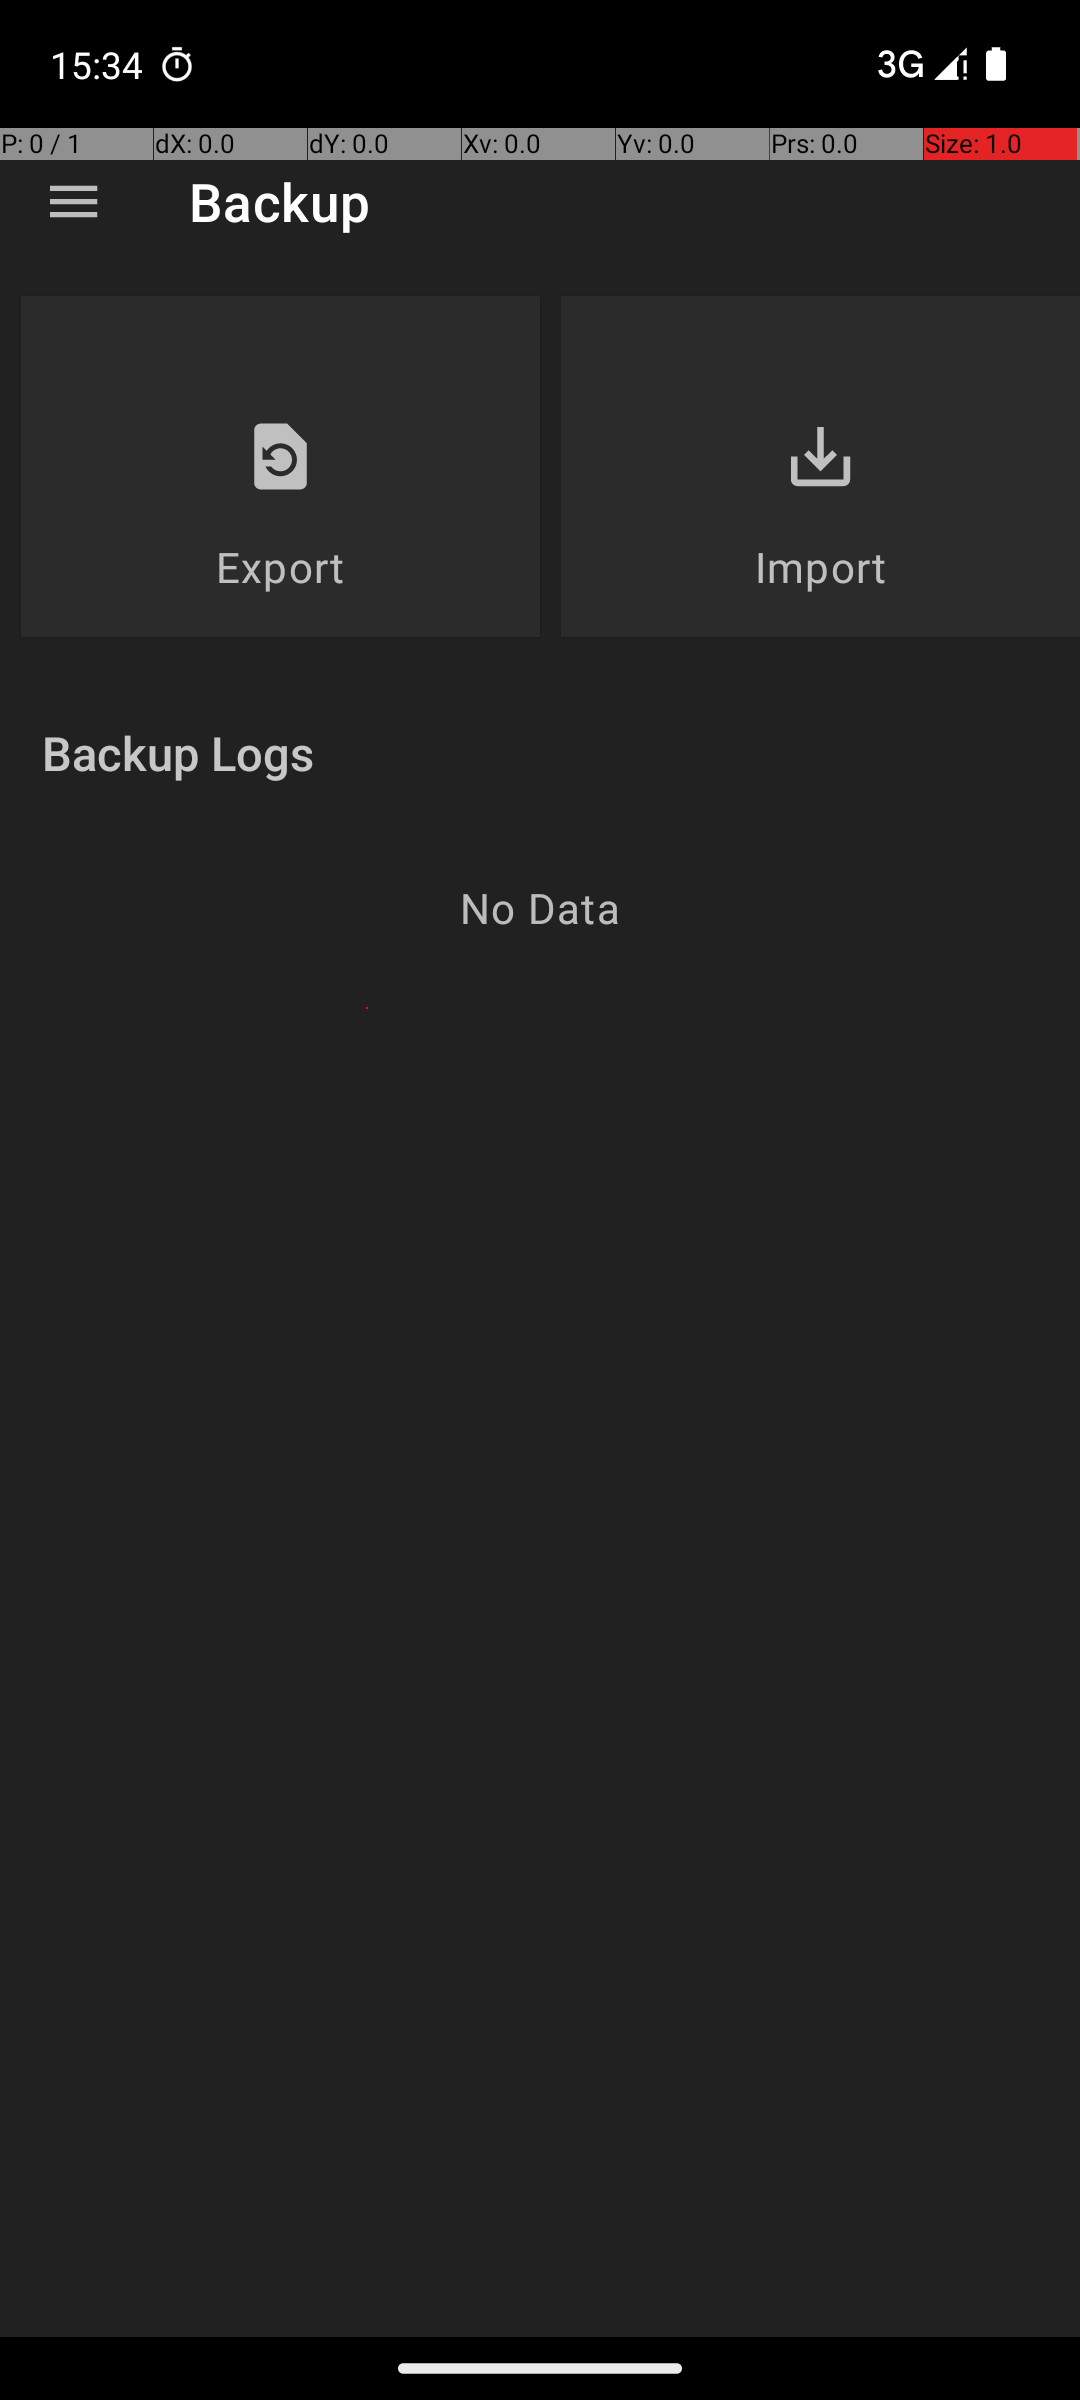 The image size is (1080, 2400). What do you see at coordinates (540, 908) in the screenshot?
I see `No Data` at bounding box center [540, 908].